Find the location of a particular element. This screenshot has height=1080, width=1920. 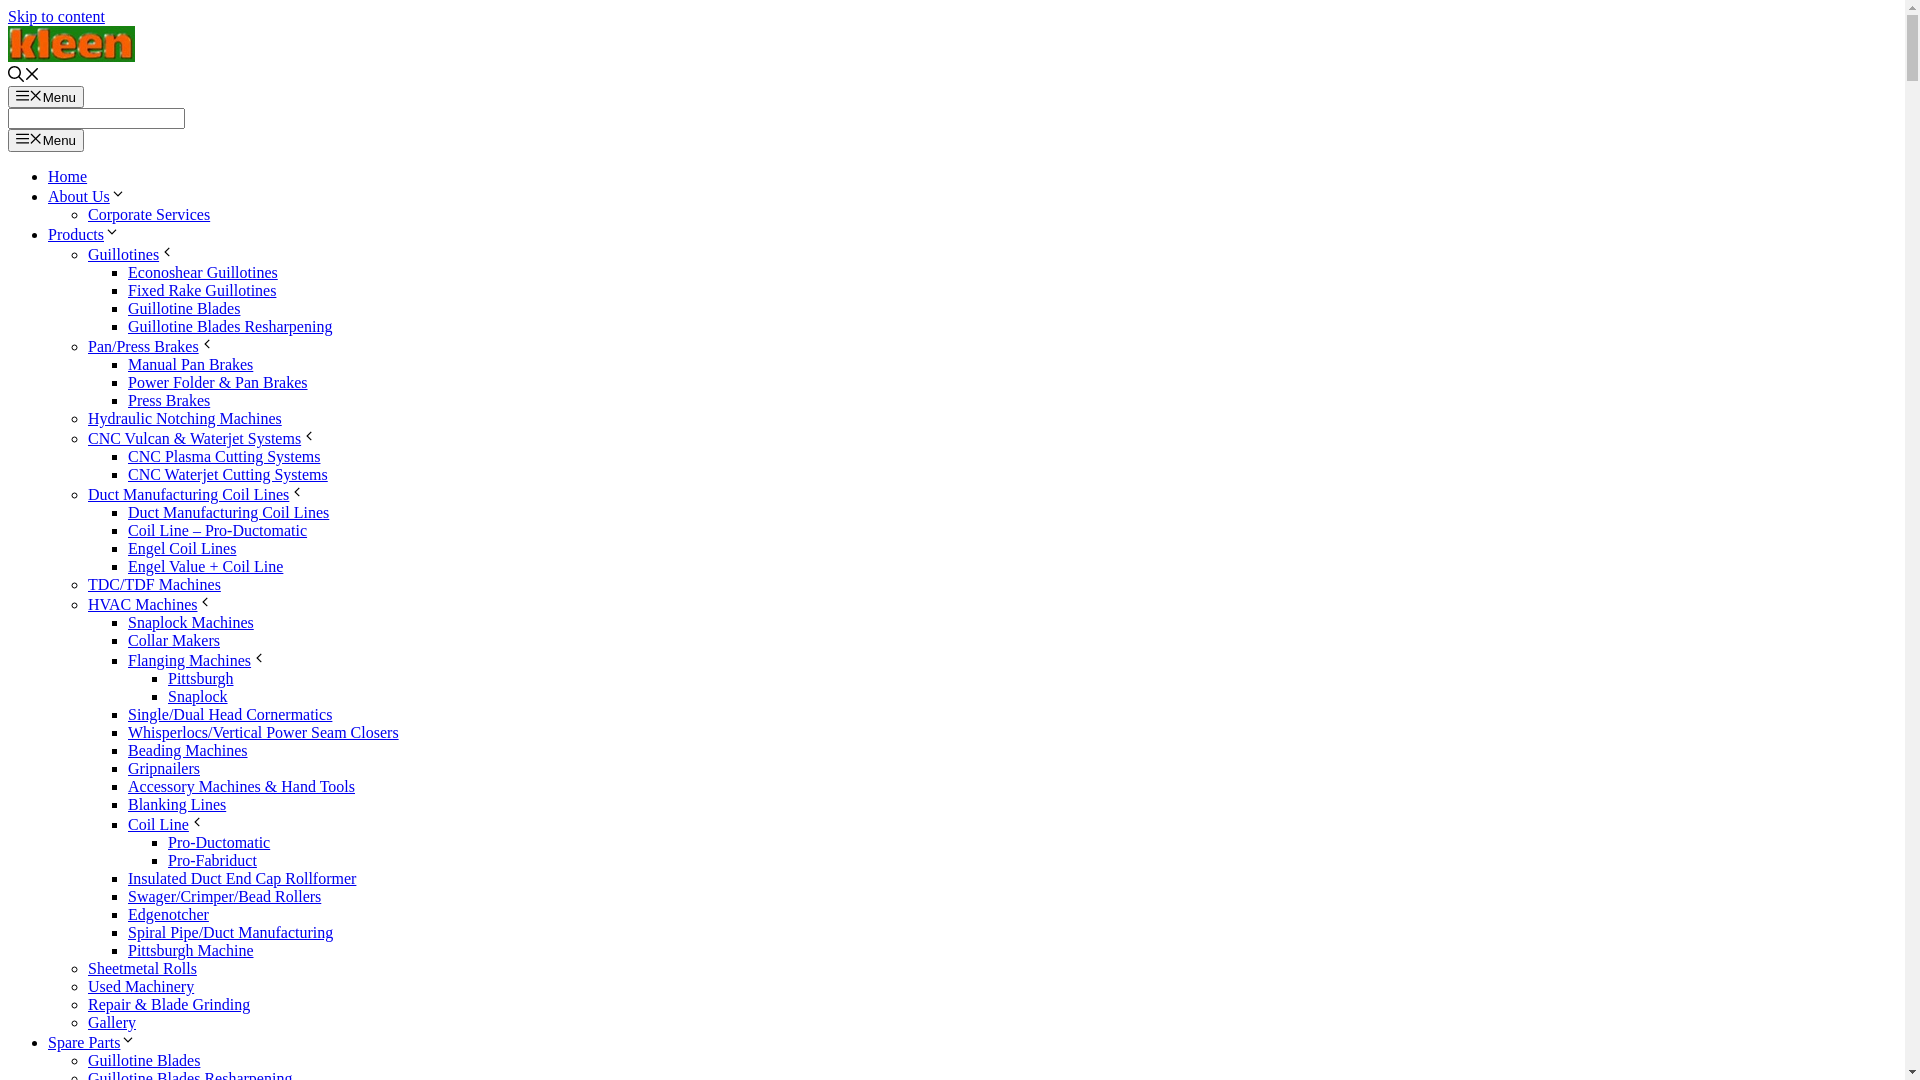

Guillotine Blades is located at coordinates (144, 1060).